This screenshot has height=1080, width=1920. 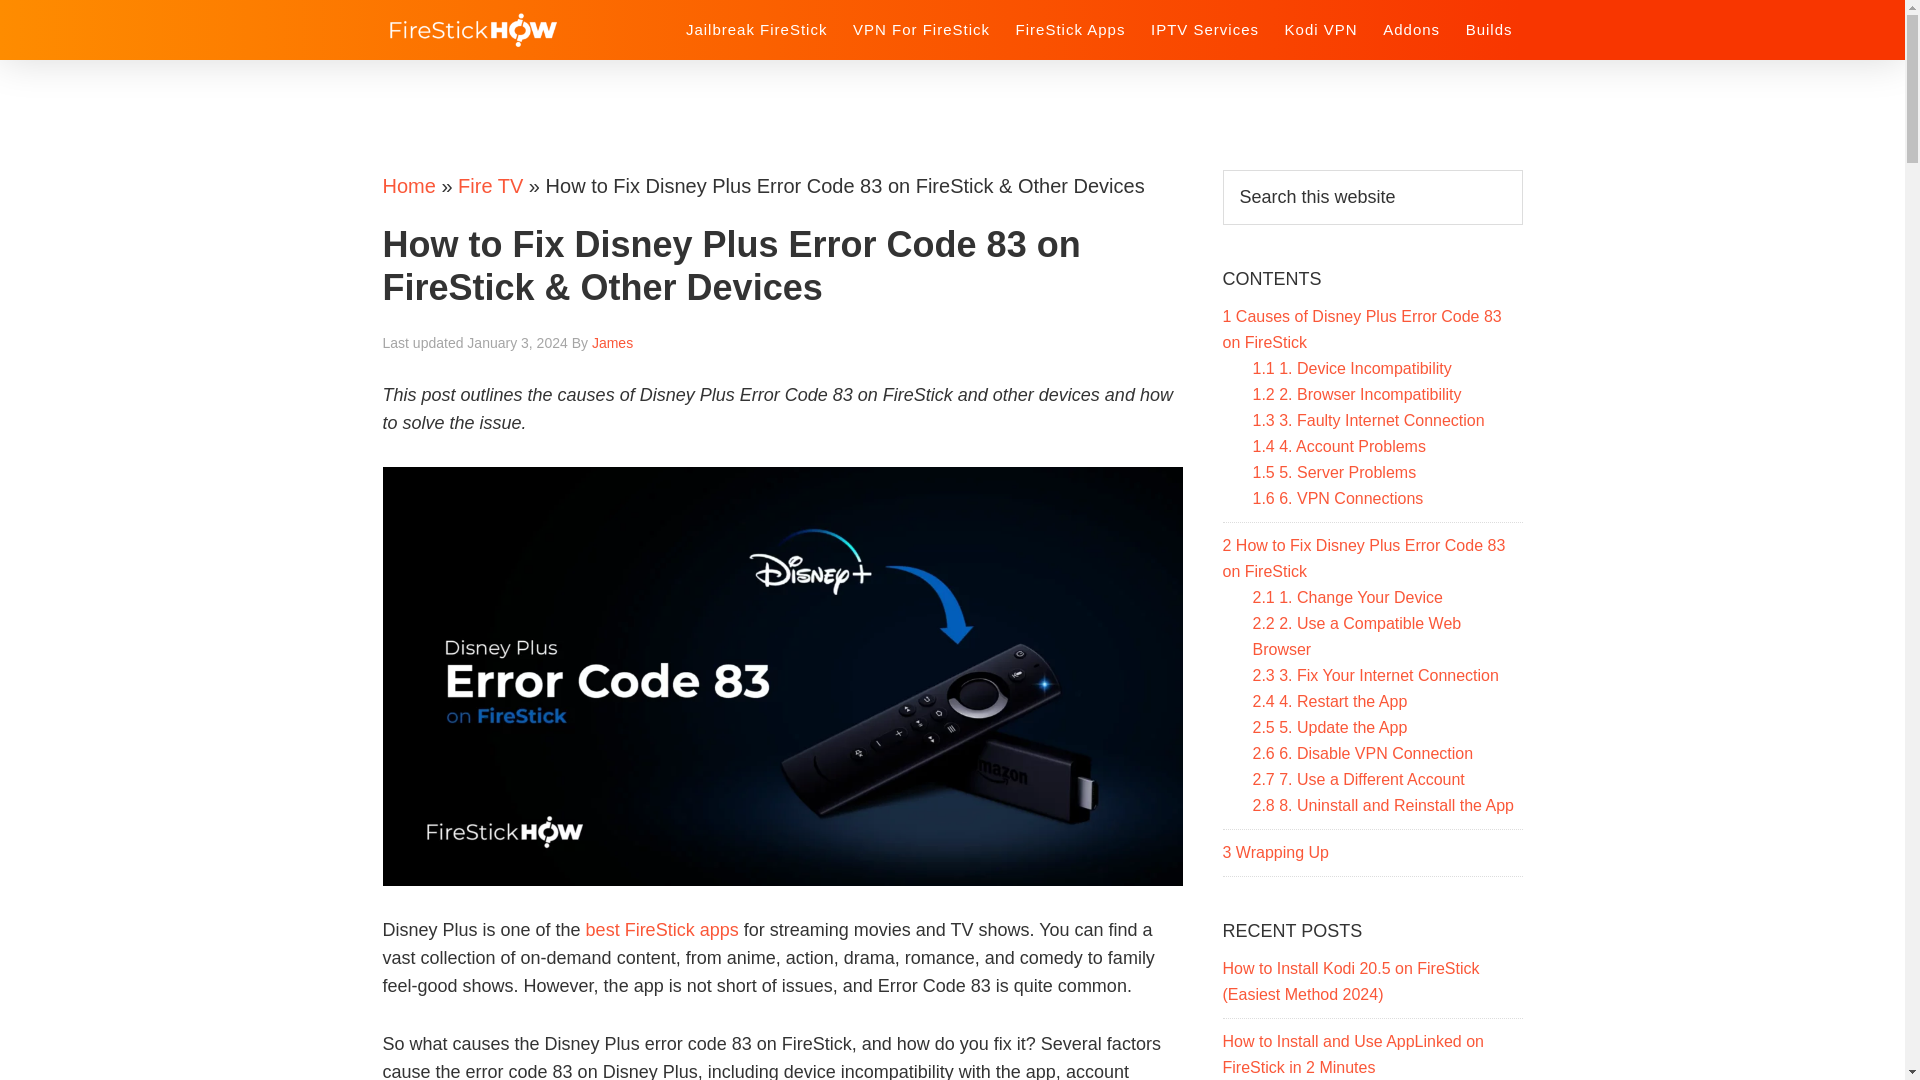 What do you see at coordinates (1320, 28) in the screenshot?
I see `Kodi VPN` at bounding box center [1320, 28].